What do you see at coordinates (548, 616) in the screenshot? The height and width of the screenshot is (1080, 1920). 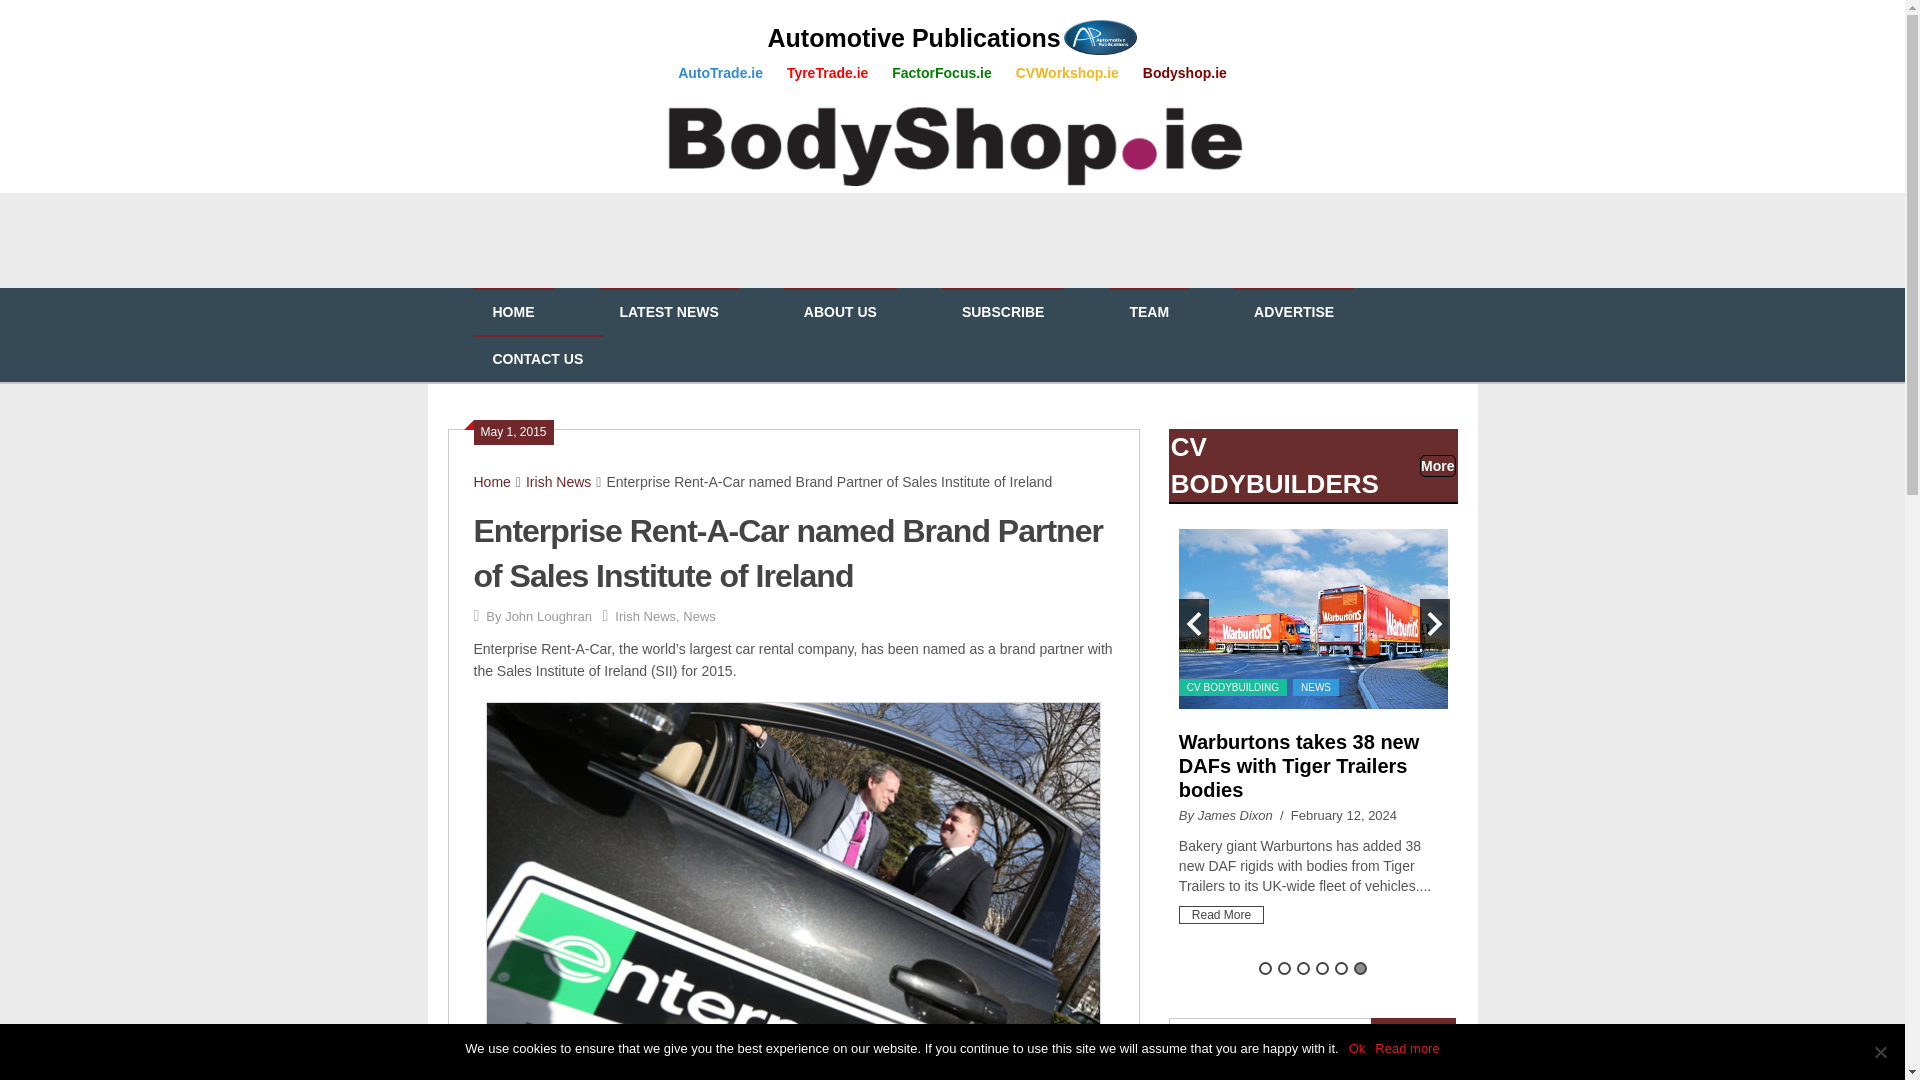 I see `Posts by John Loughran` at bounding box center [548, 616].